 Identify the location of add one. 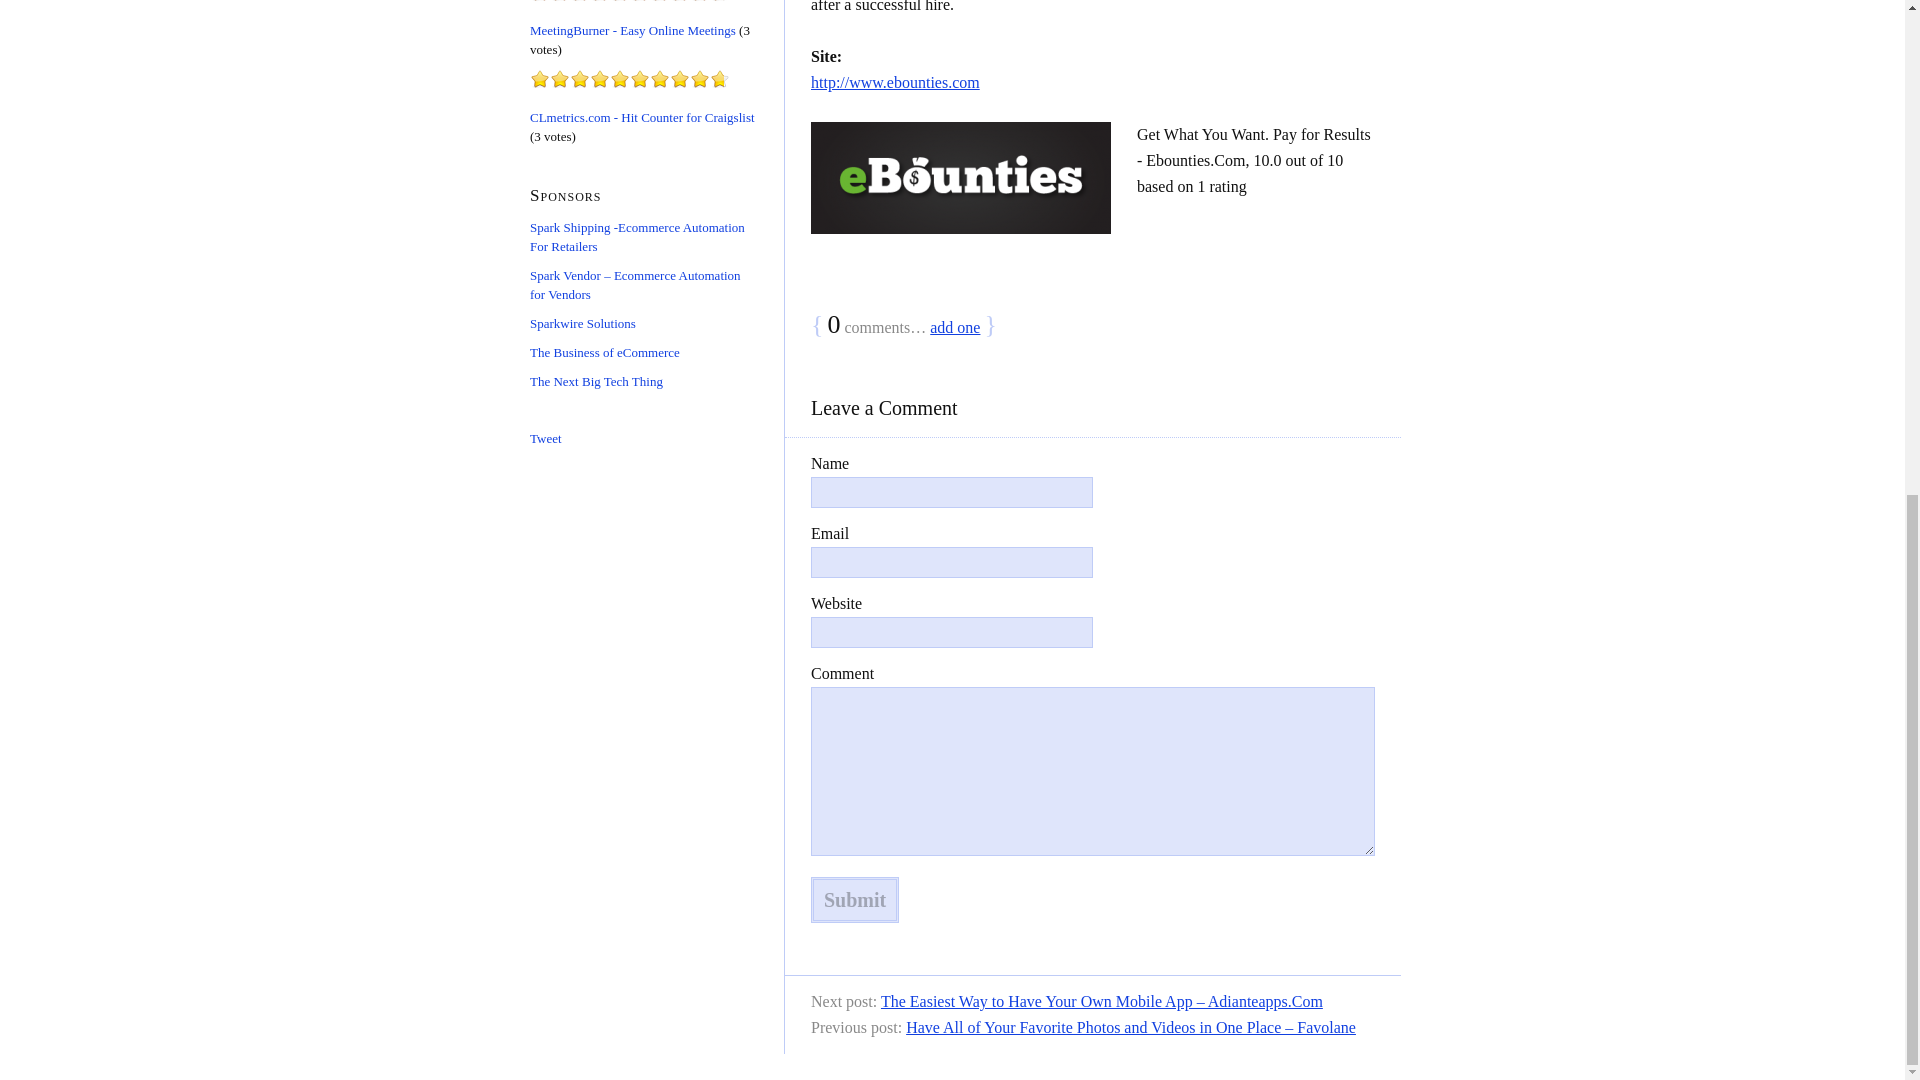
(954, 326).